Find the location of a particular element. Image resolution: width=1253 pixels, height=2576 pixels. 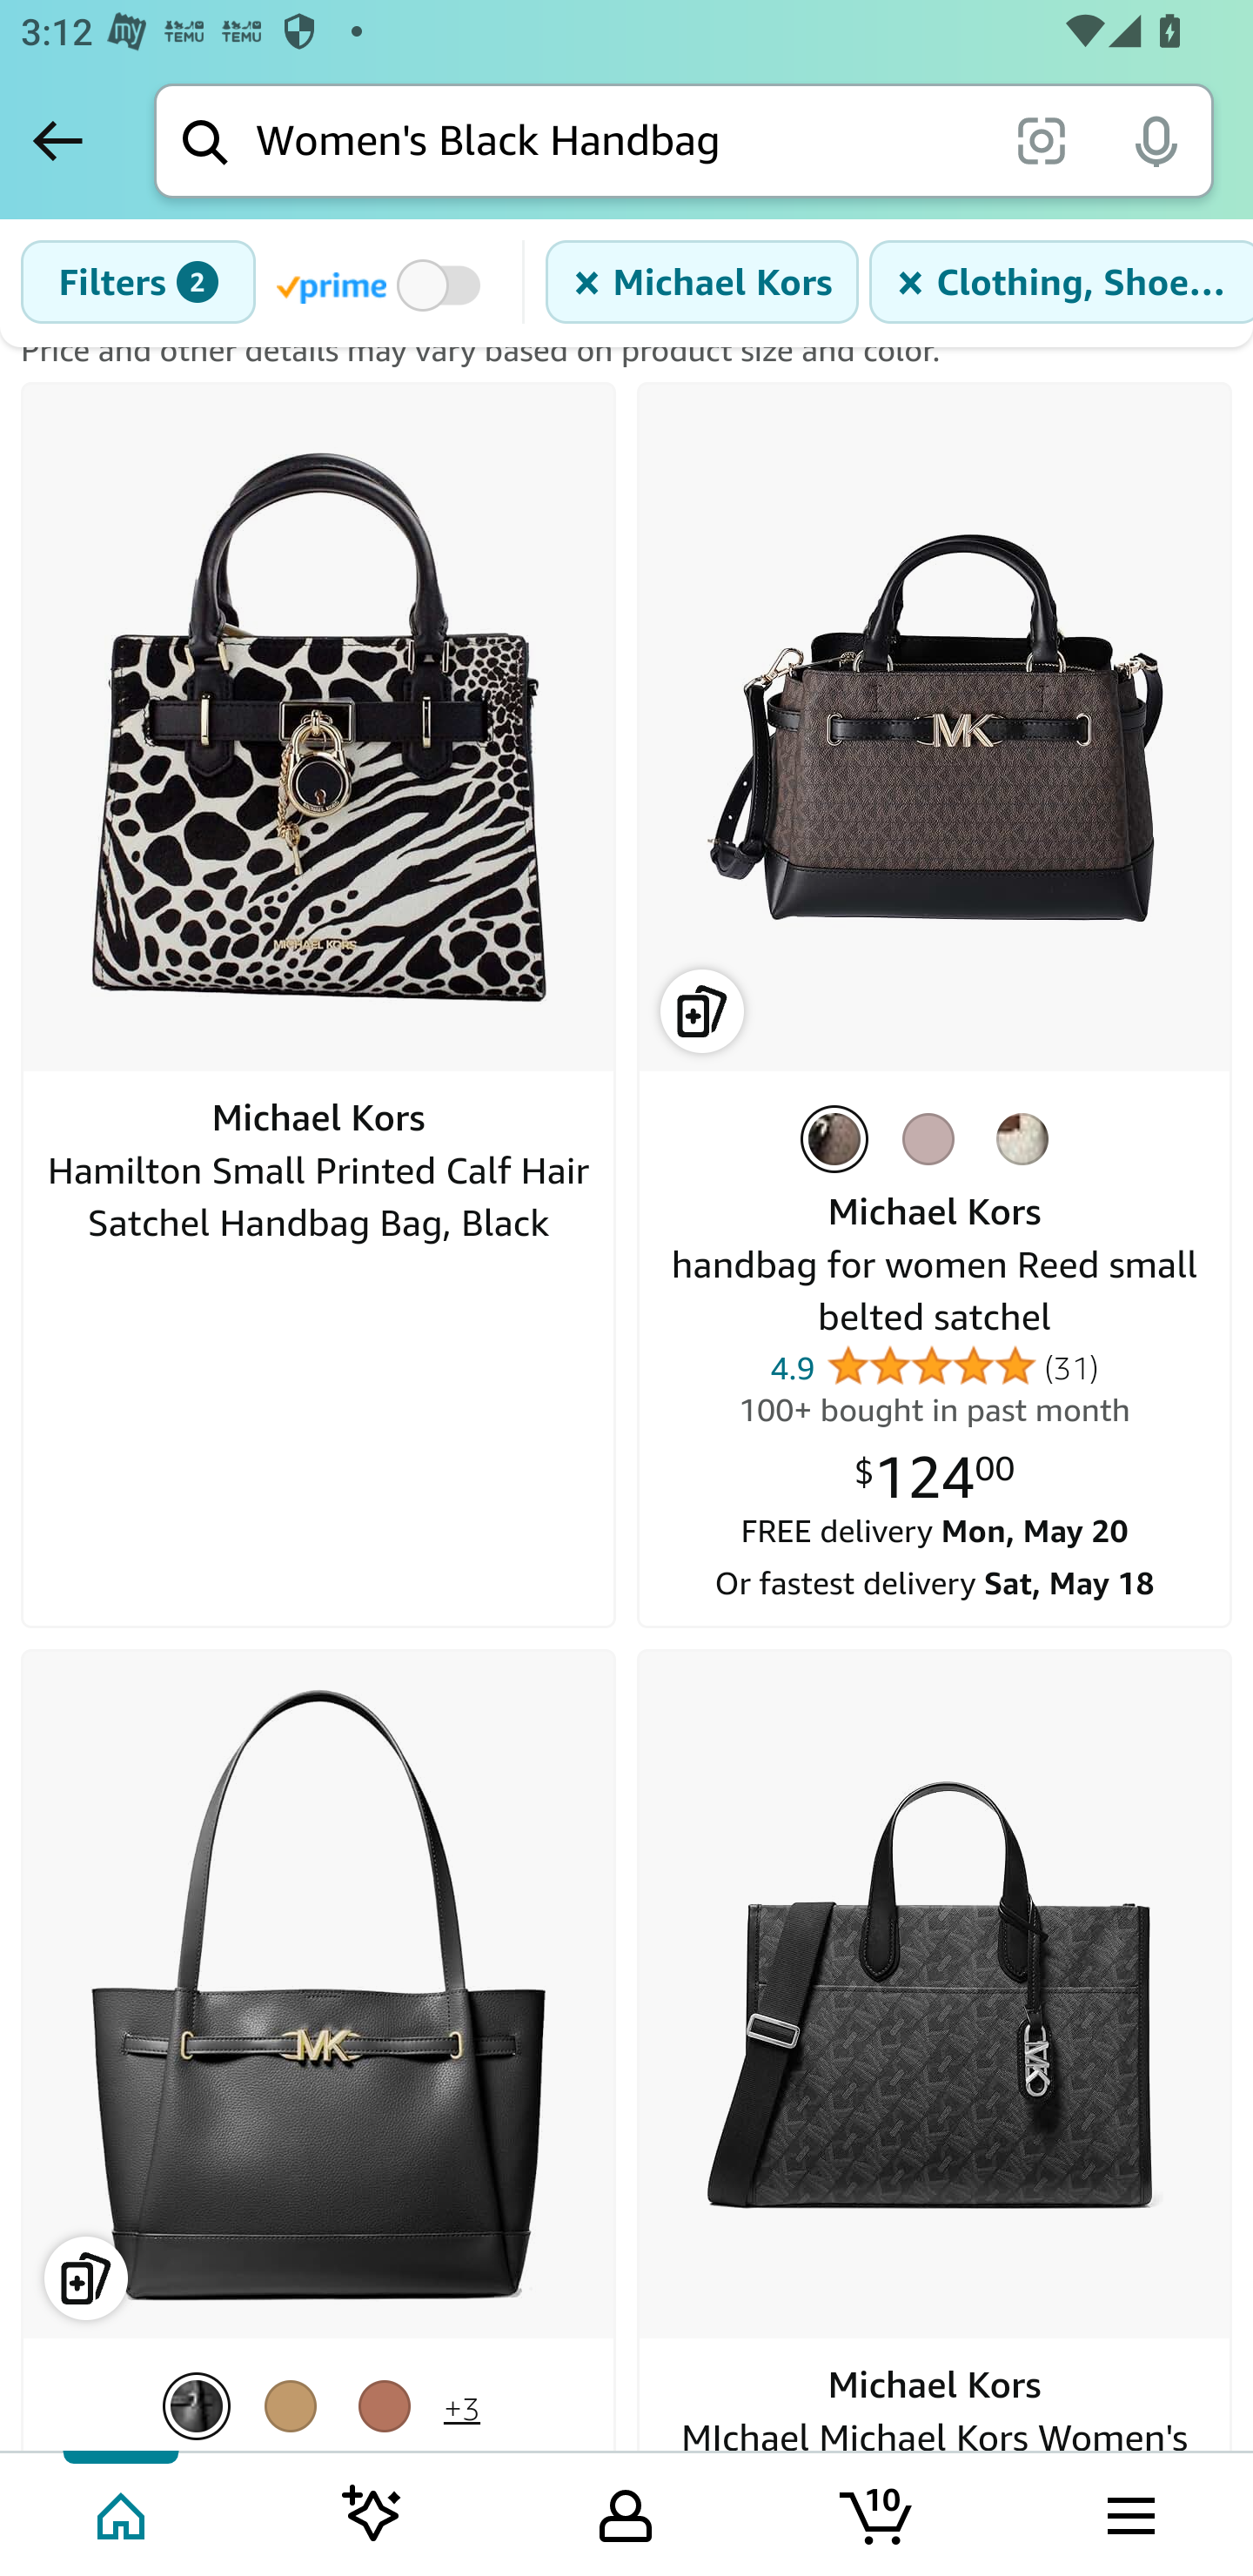

Browse menu Tab 5 of 5 is located at coordinates (1129, 2512).